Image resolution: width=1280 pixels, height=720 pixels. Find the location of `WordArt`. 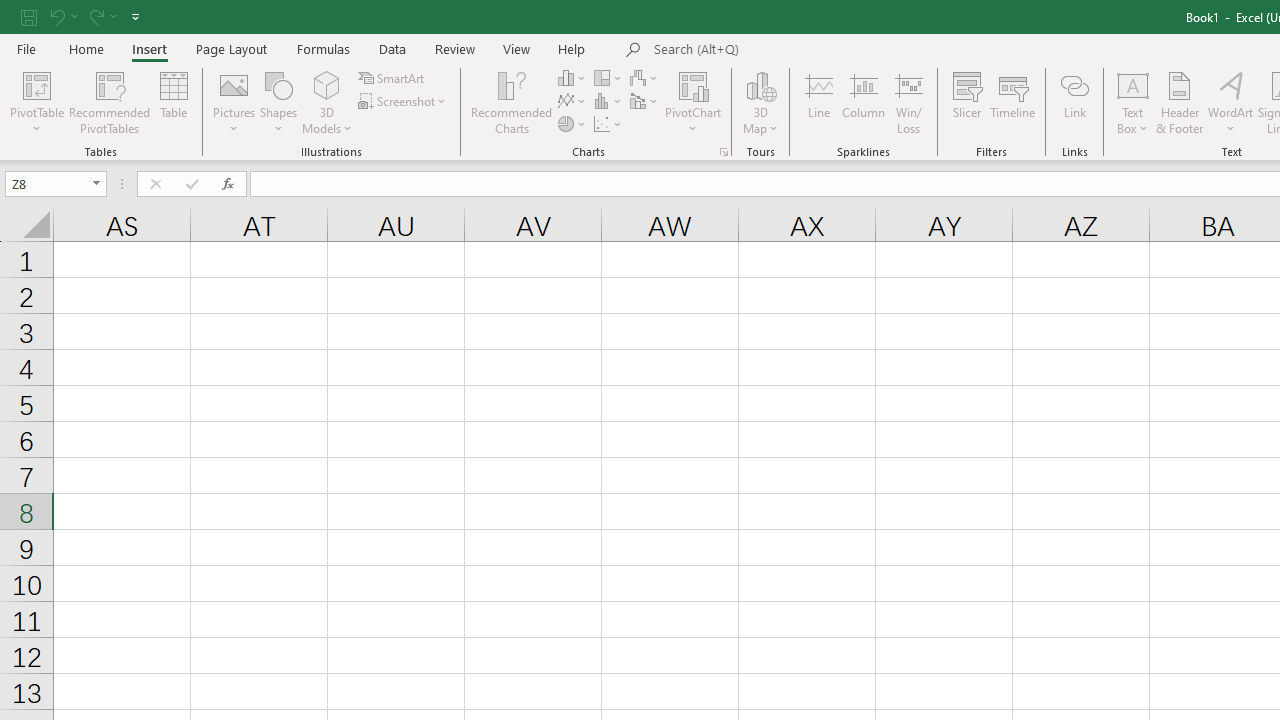

WordArt is located at coordinates (1230, 102).